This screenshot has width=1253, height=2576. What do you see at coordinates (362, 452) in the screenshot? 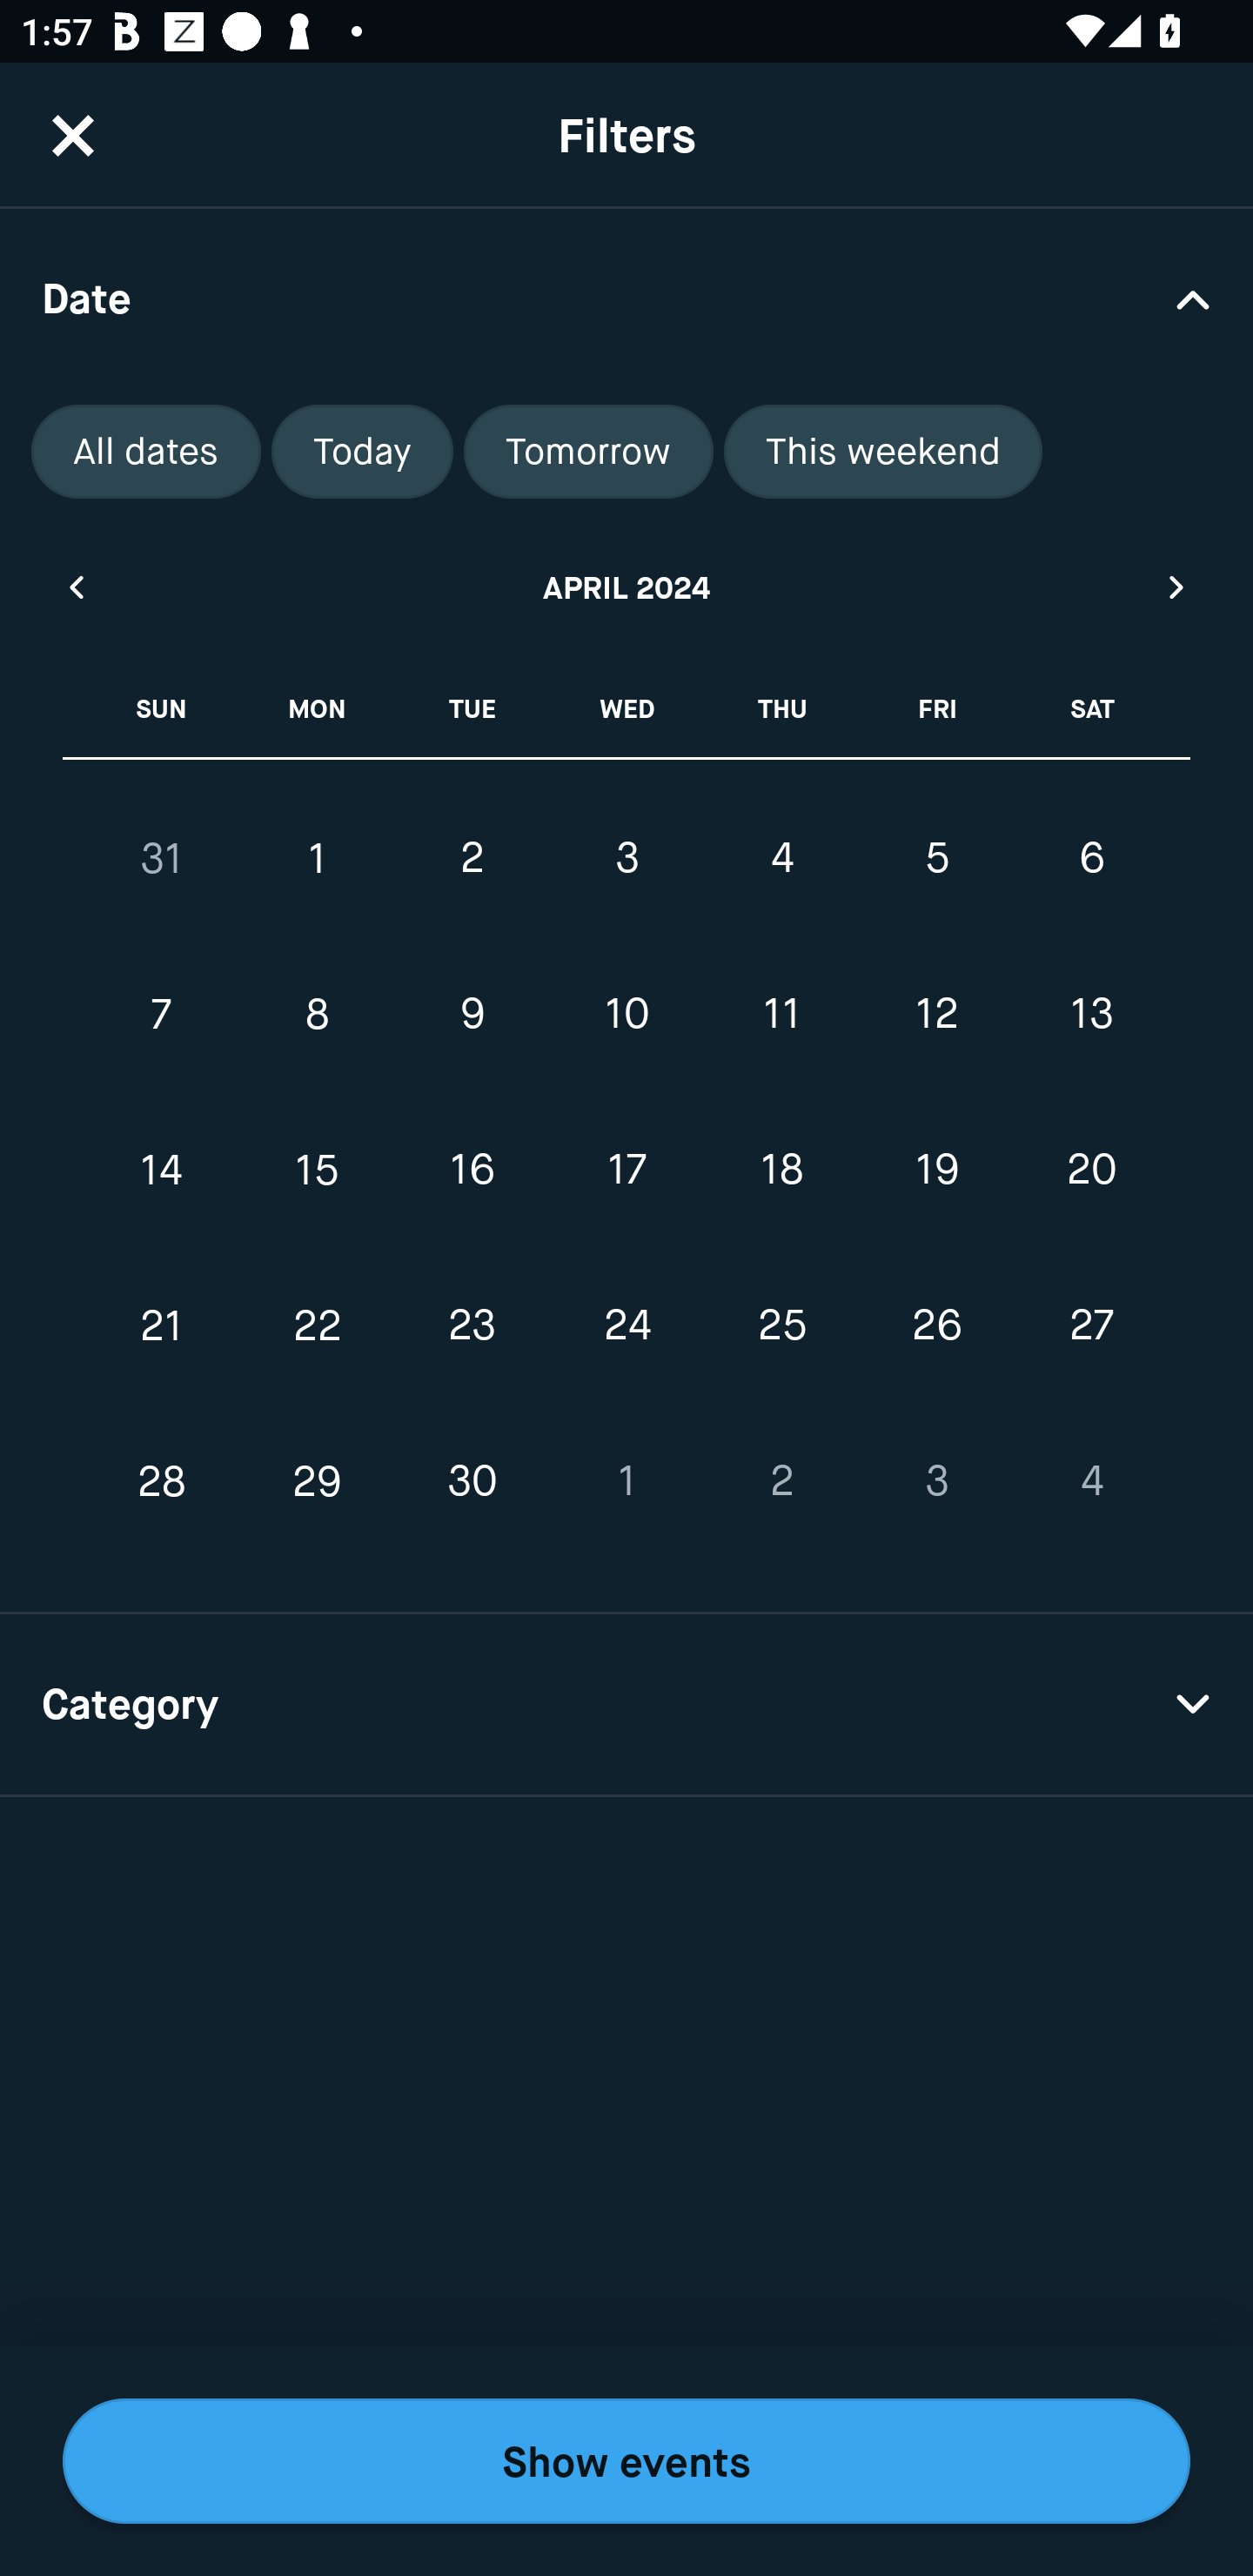
I see `Today` at bounding box center [362, 452].